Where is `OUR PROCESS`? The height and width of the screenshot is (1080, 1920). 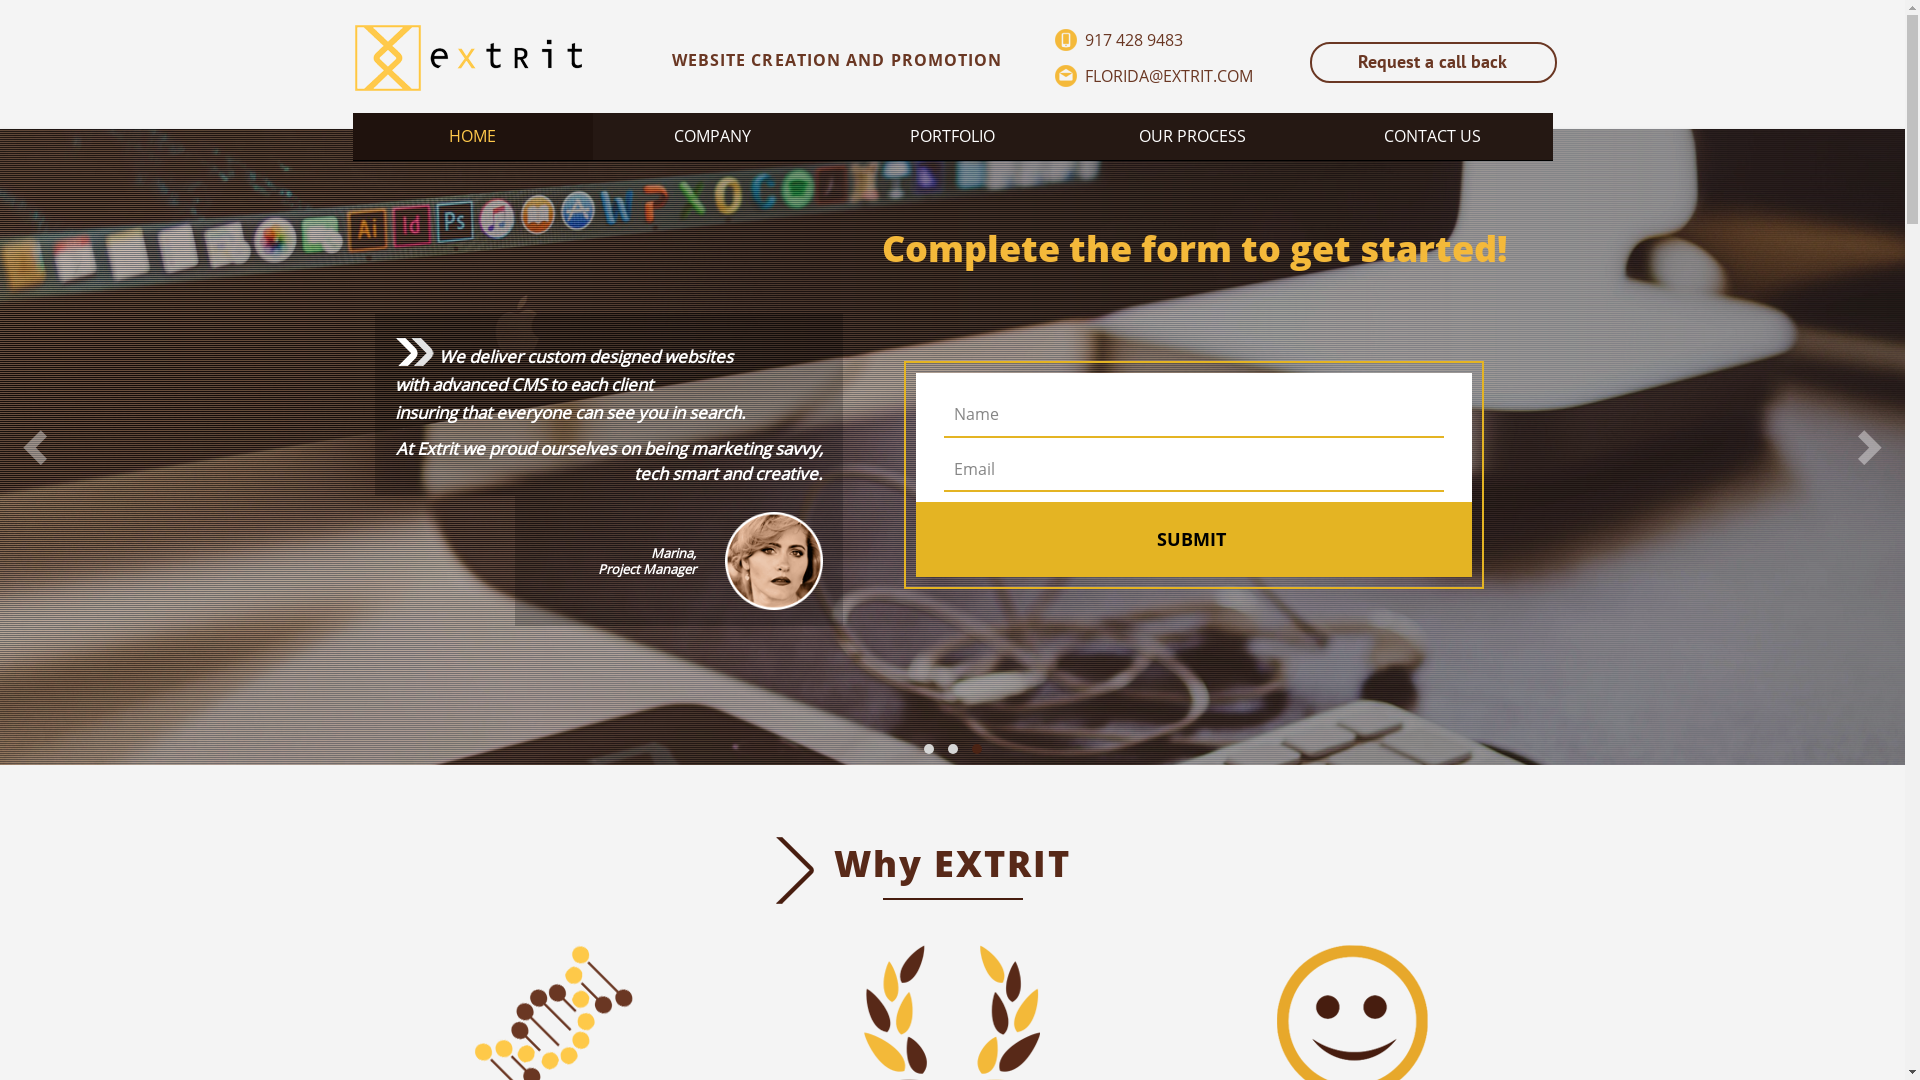
OUR PROCESS is located at coordinates (1192, 136).